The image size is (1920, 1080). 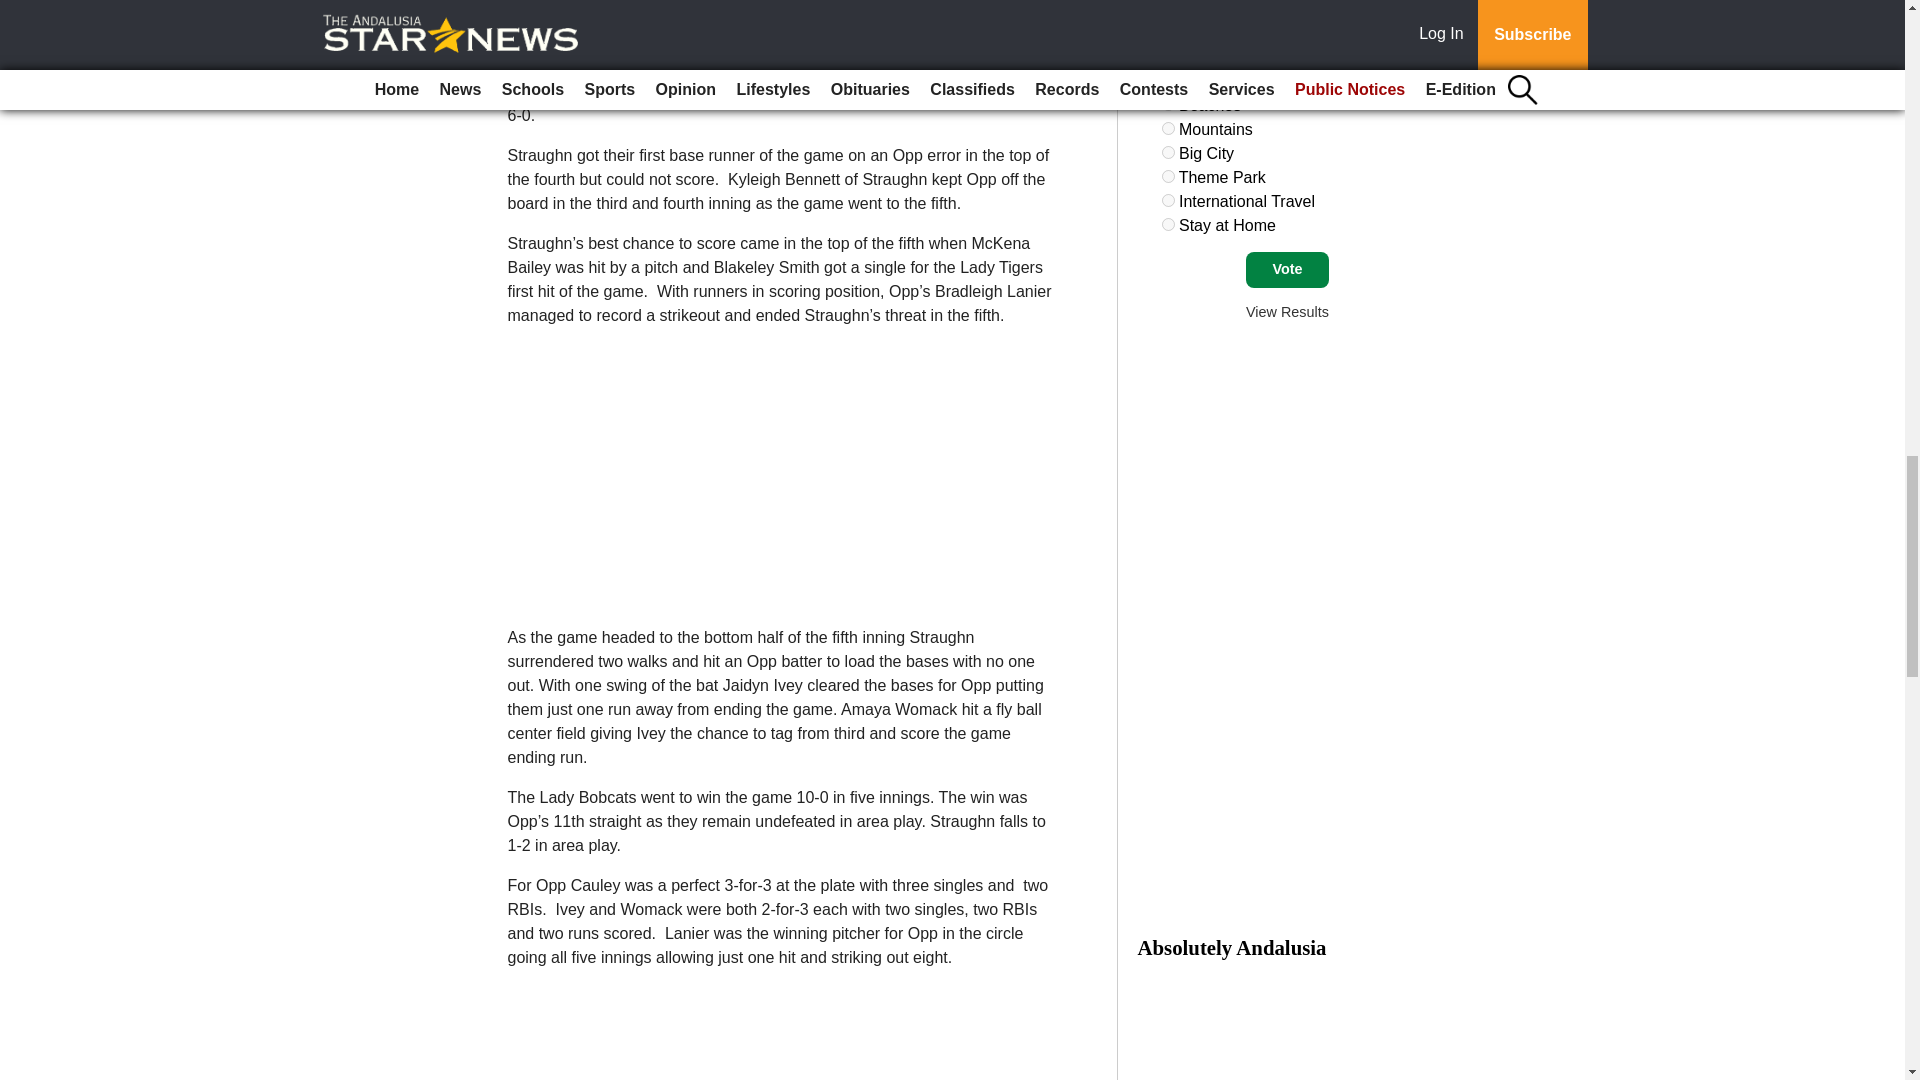 I want to click on View Results Of This Poll, so click(x=1287, y=311).